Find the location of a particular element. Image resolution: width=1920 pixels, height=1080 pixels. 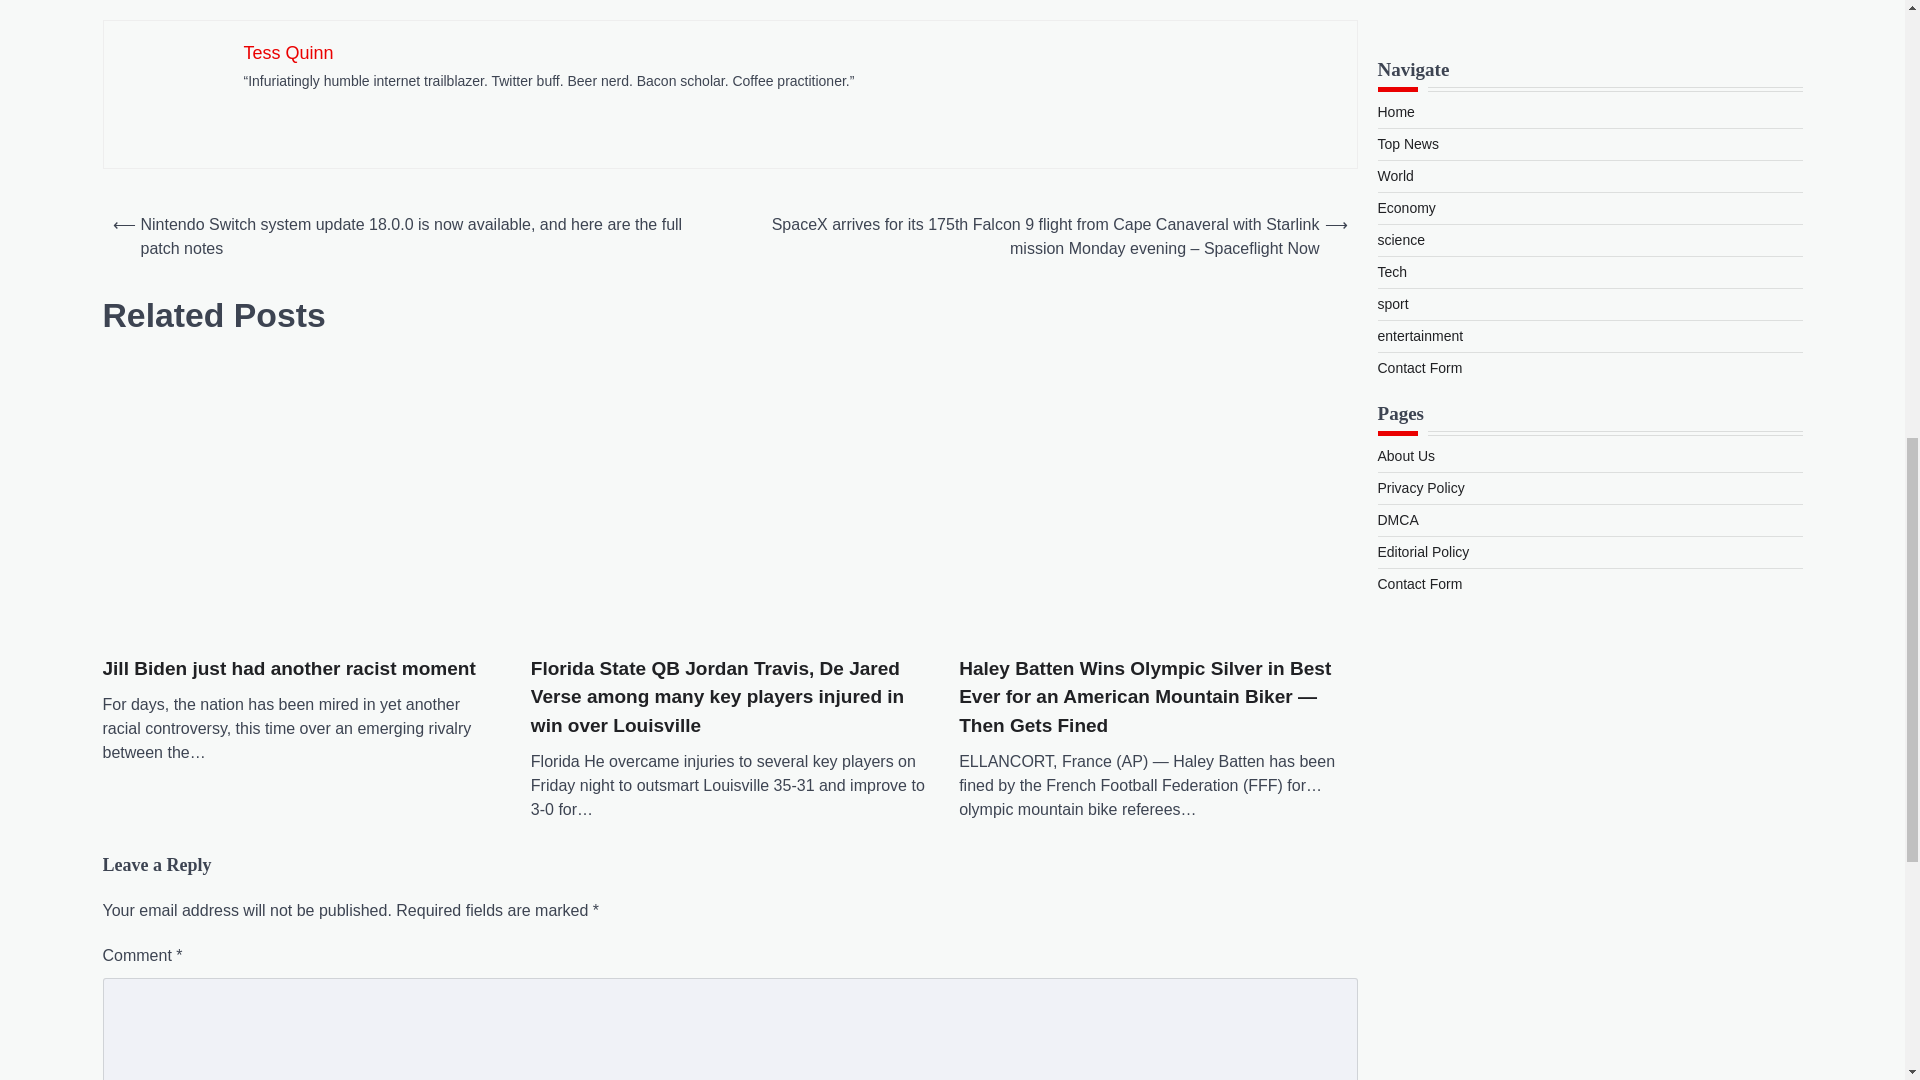

Jill Biden just had another racist moment is located at coordinates (288, 668).